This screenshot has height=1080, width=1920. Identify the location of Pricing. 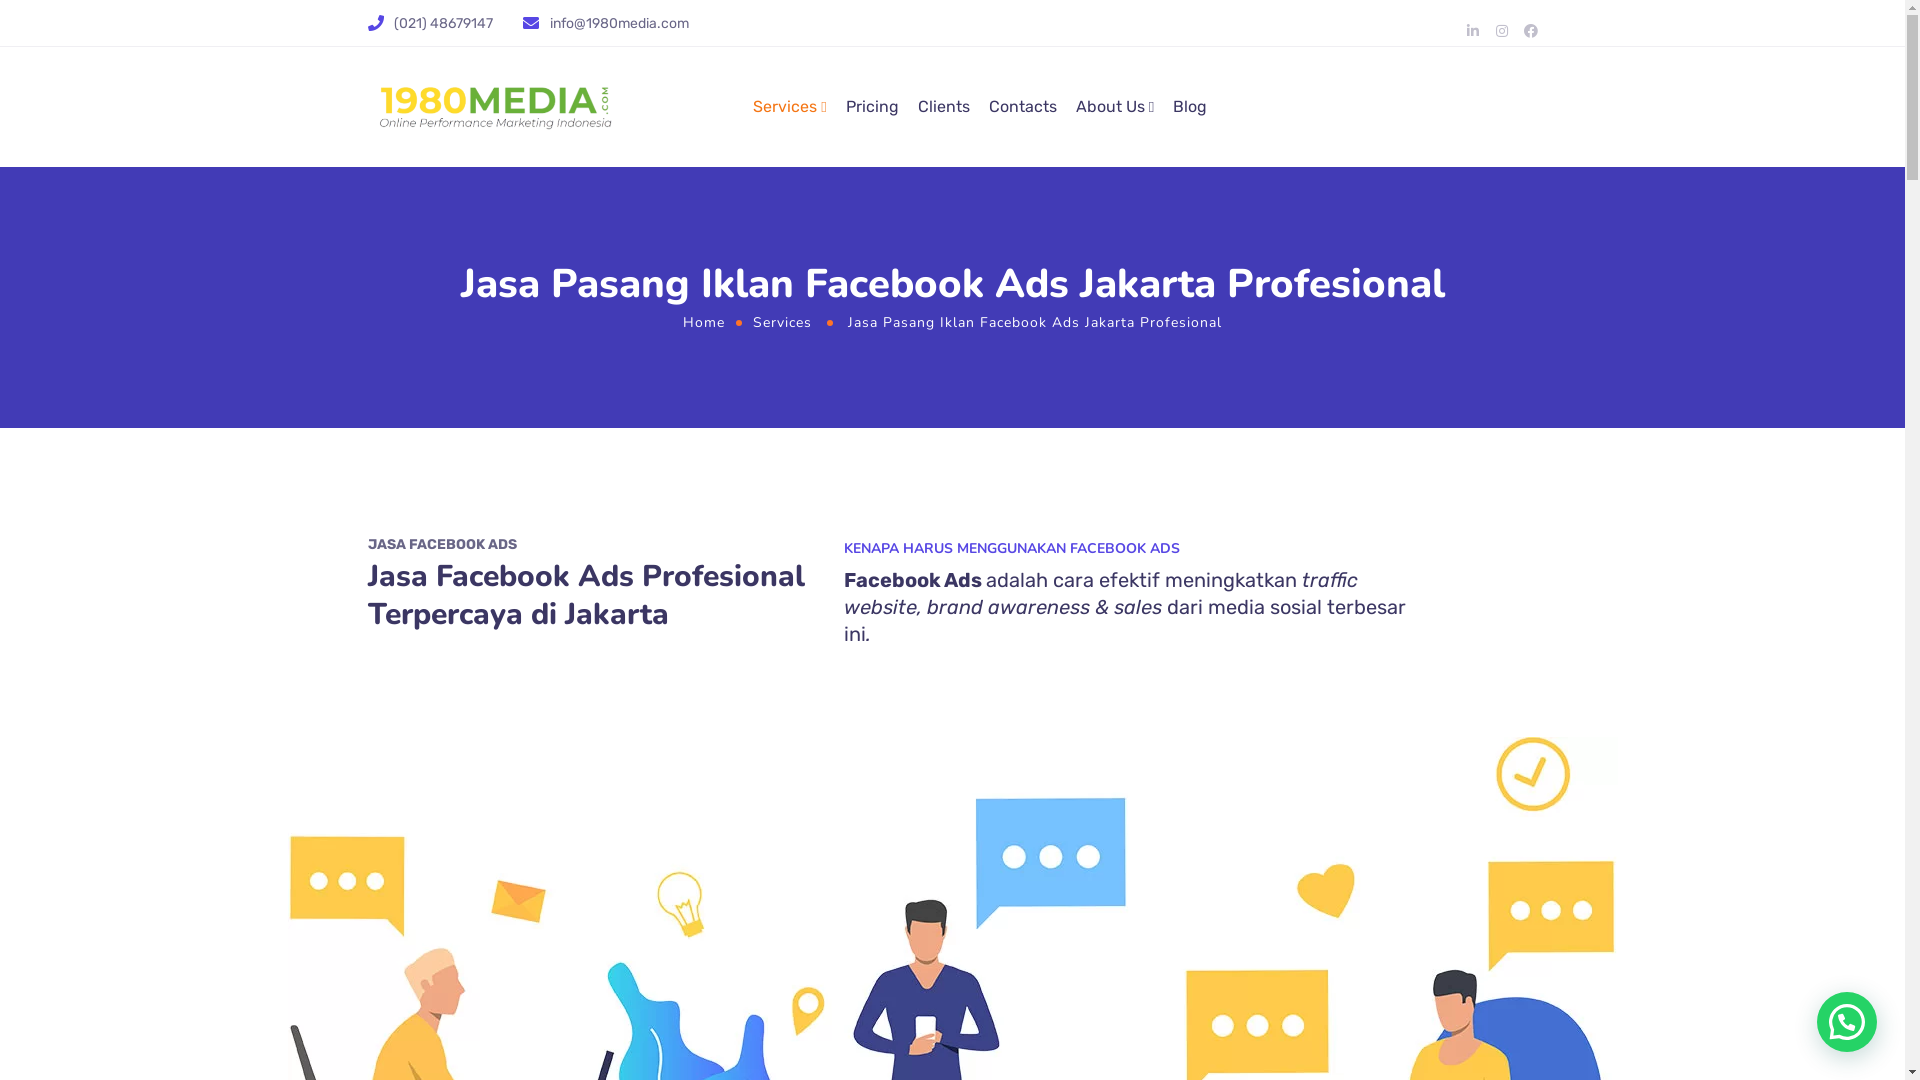
(872, 107).